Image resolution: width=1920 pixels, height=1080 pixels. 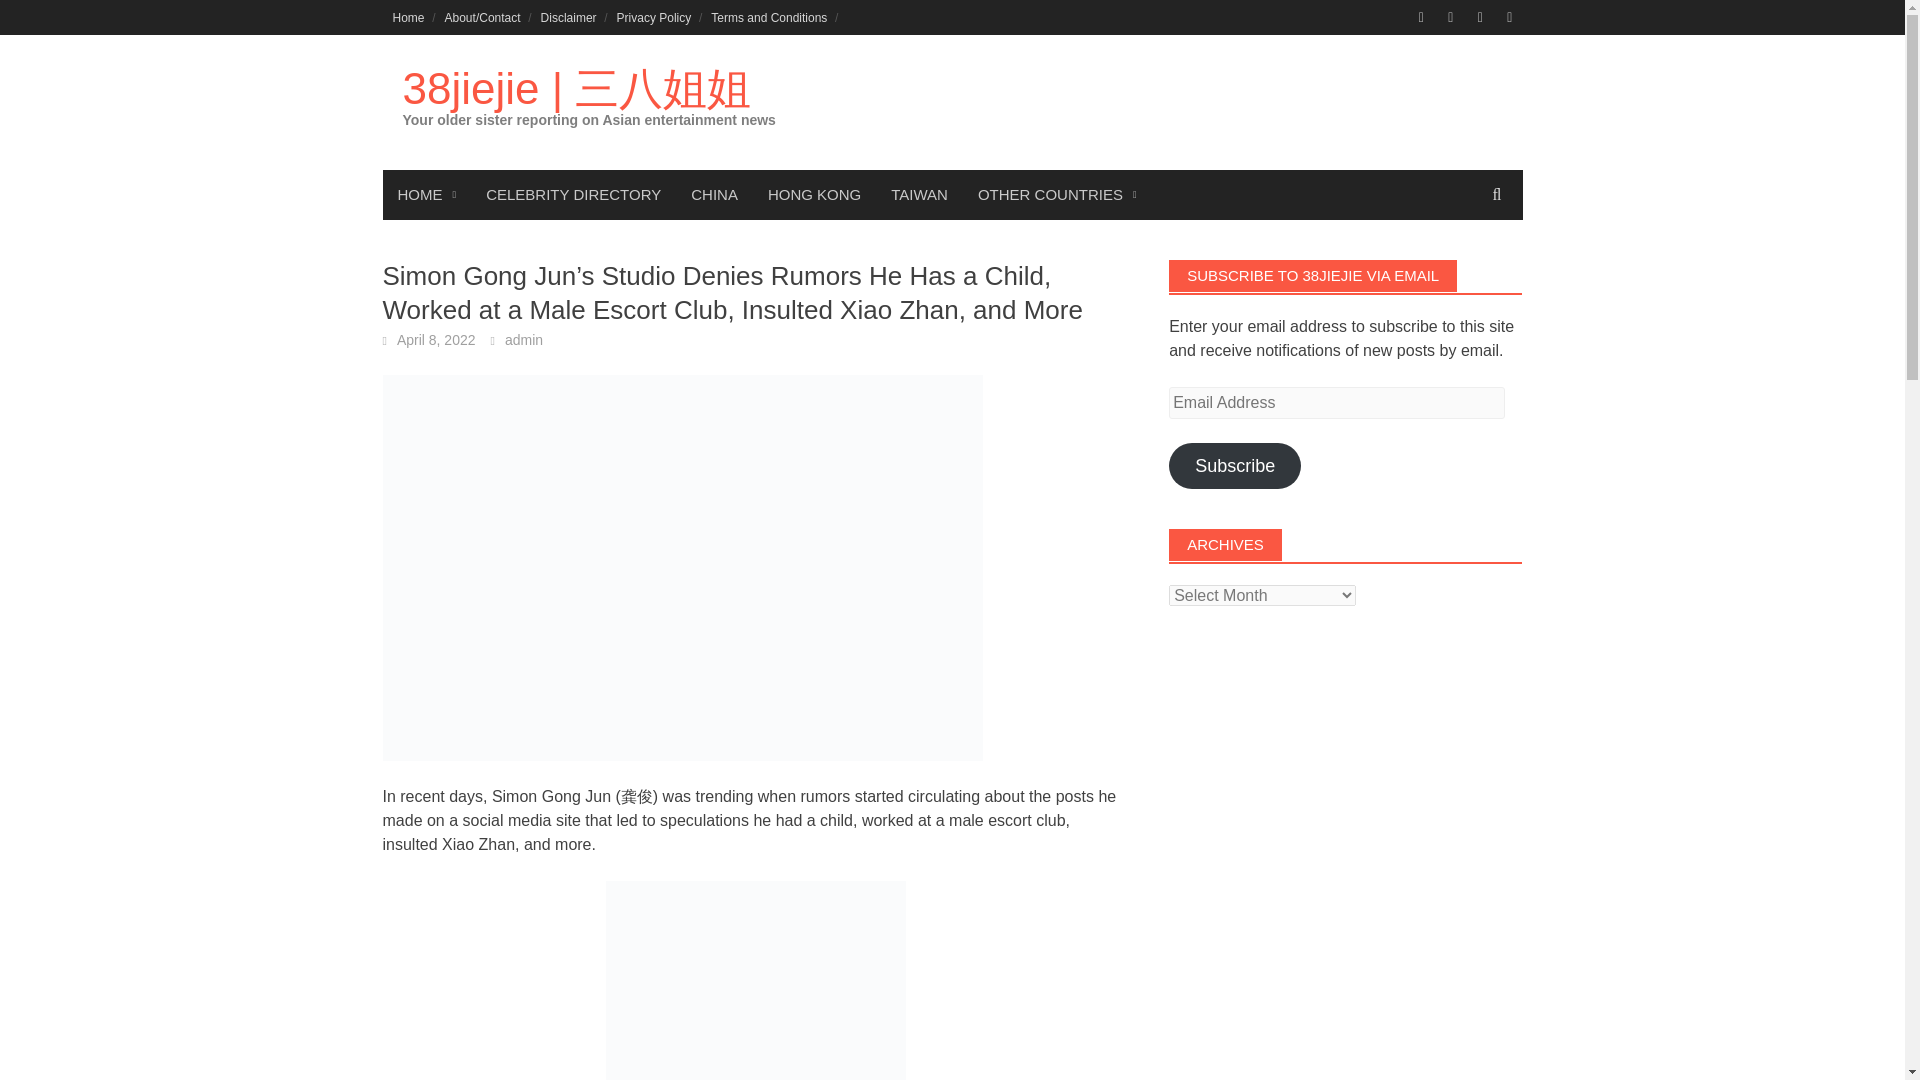 I want to click on HOME, so click(x=426, y=194).